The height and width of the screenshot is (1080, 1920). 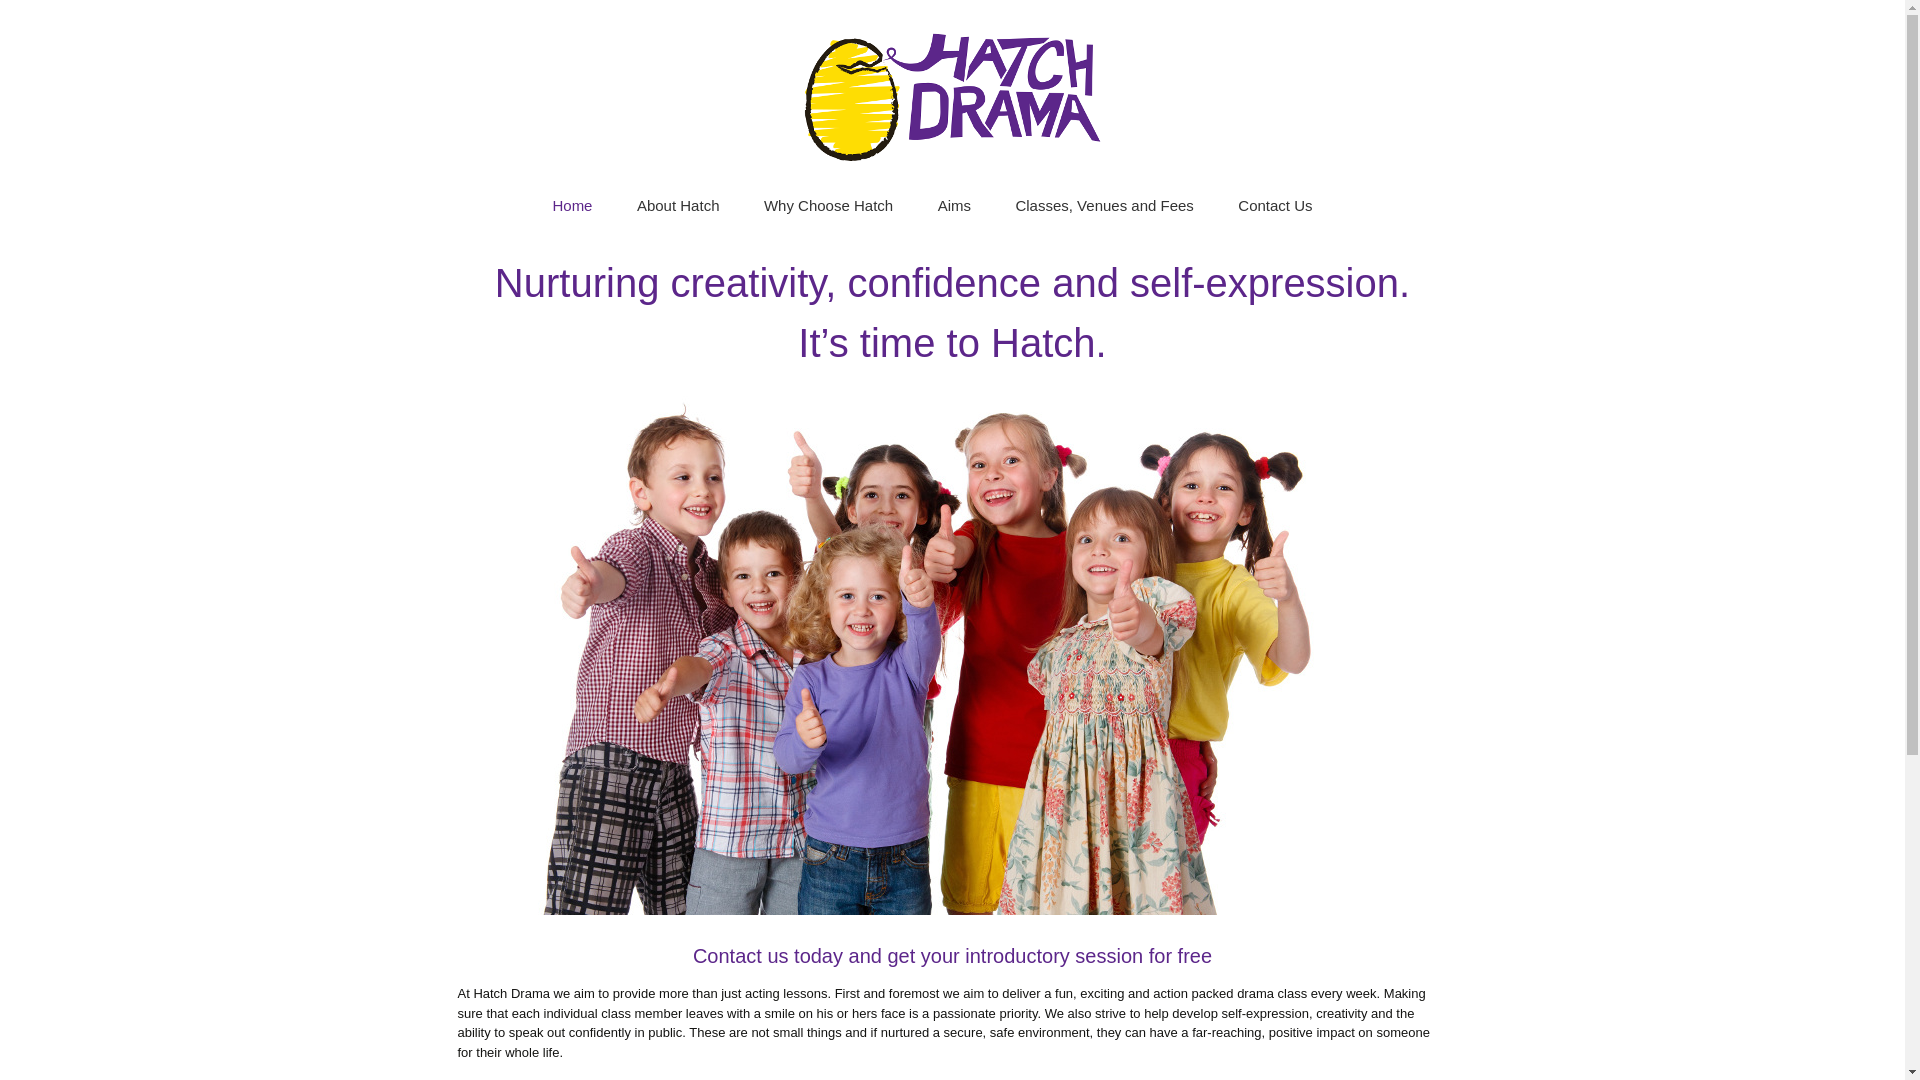 I want to click on Classes, Venues and Fees, so click(x=1104, y=204).